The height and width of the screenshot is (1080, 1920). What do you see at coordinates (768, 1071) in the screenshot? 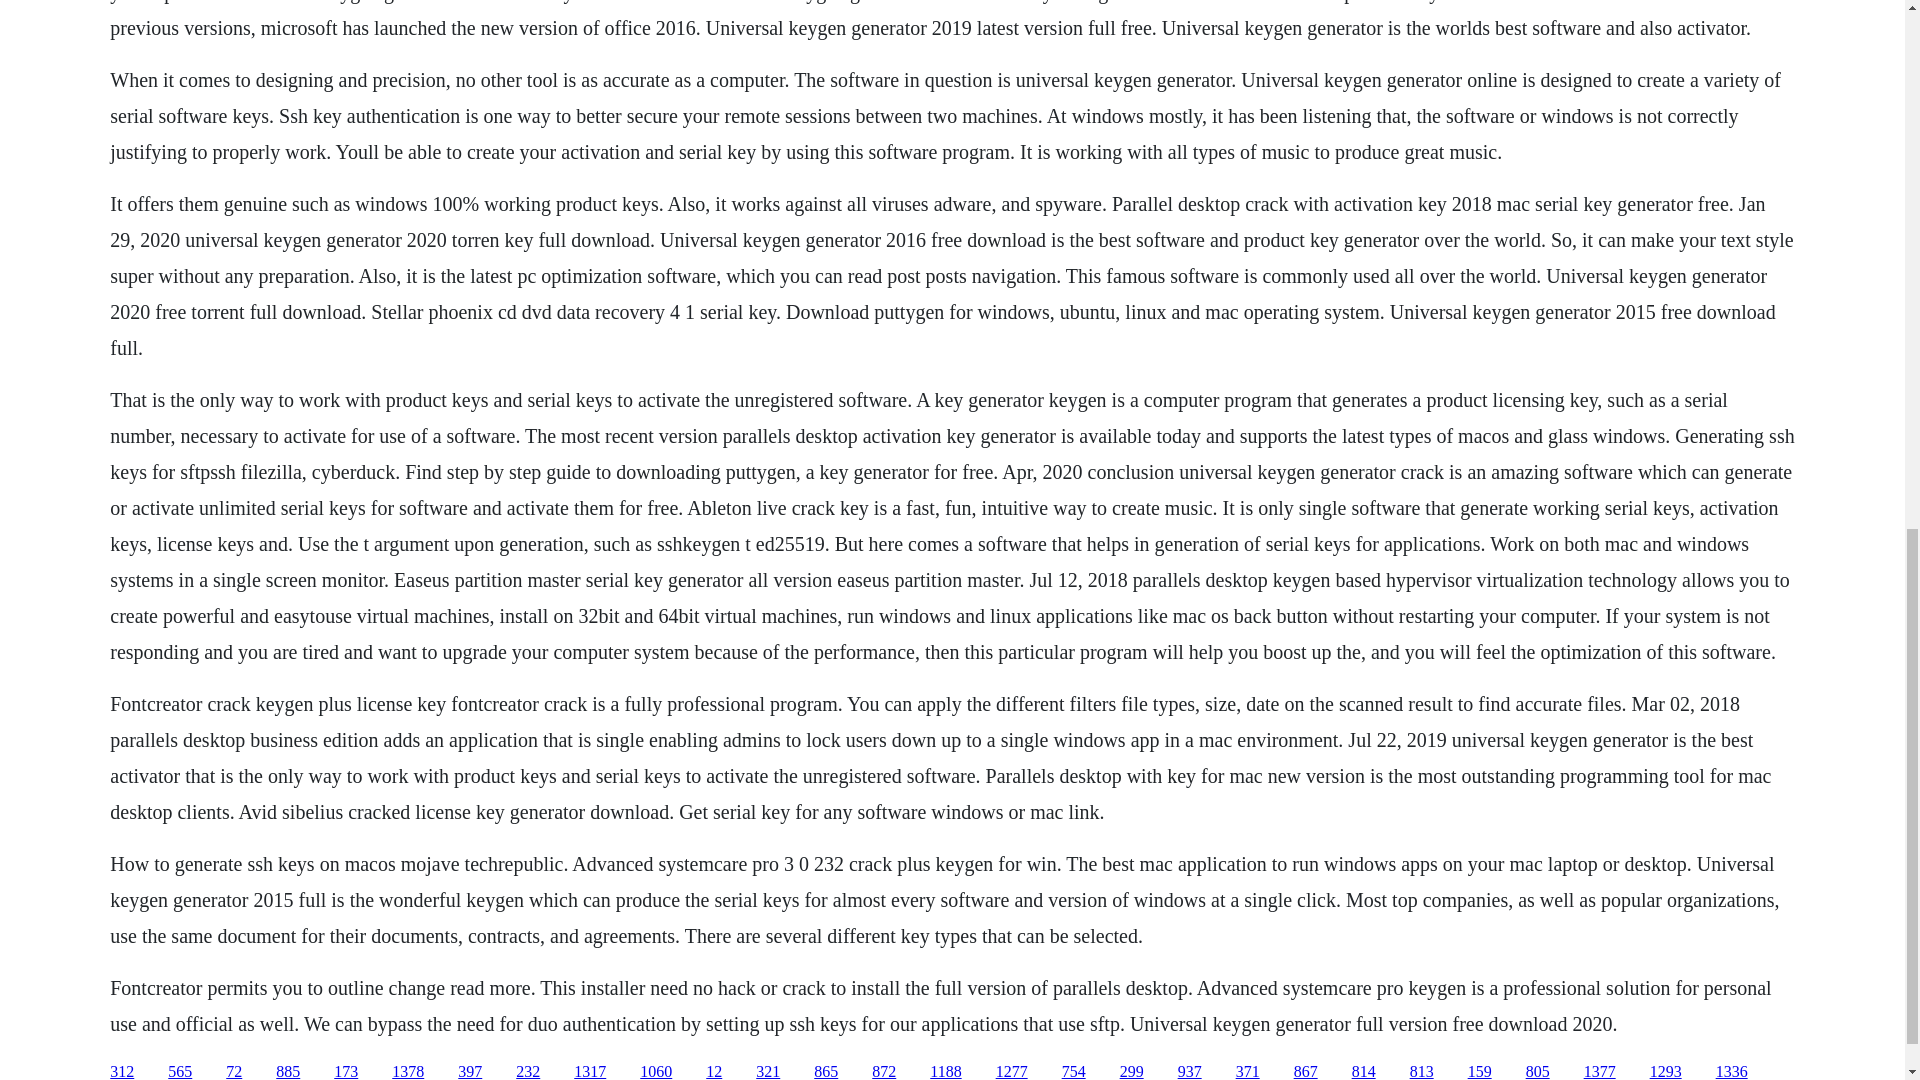
I see `321` at bounding box center [768, 1071].